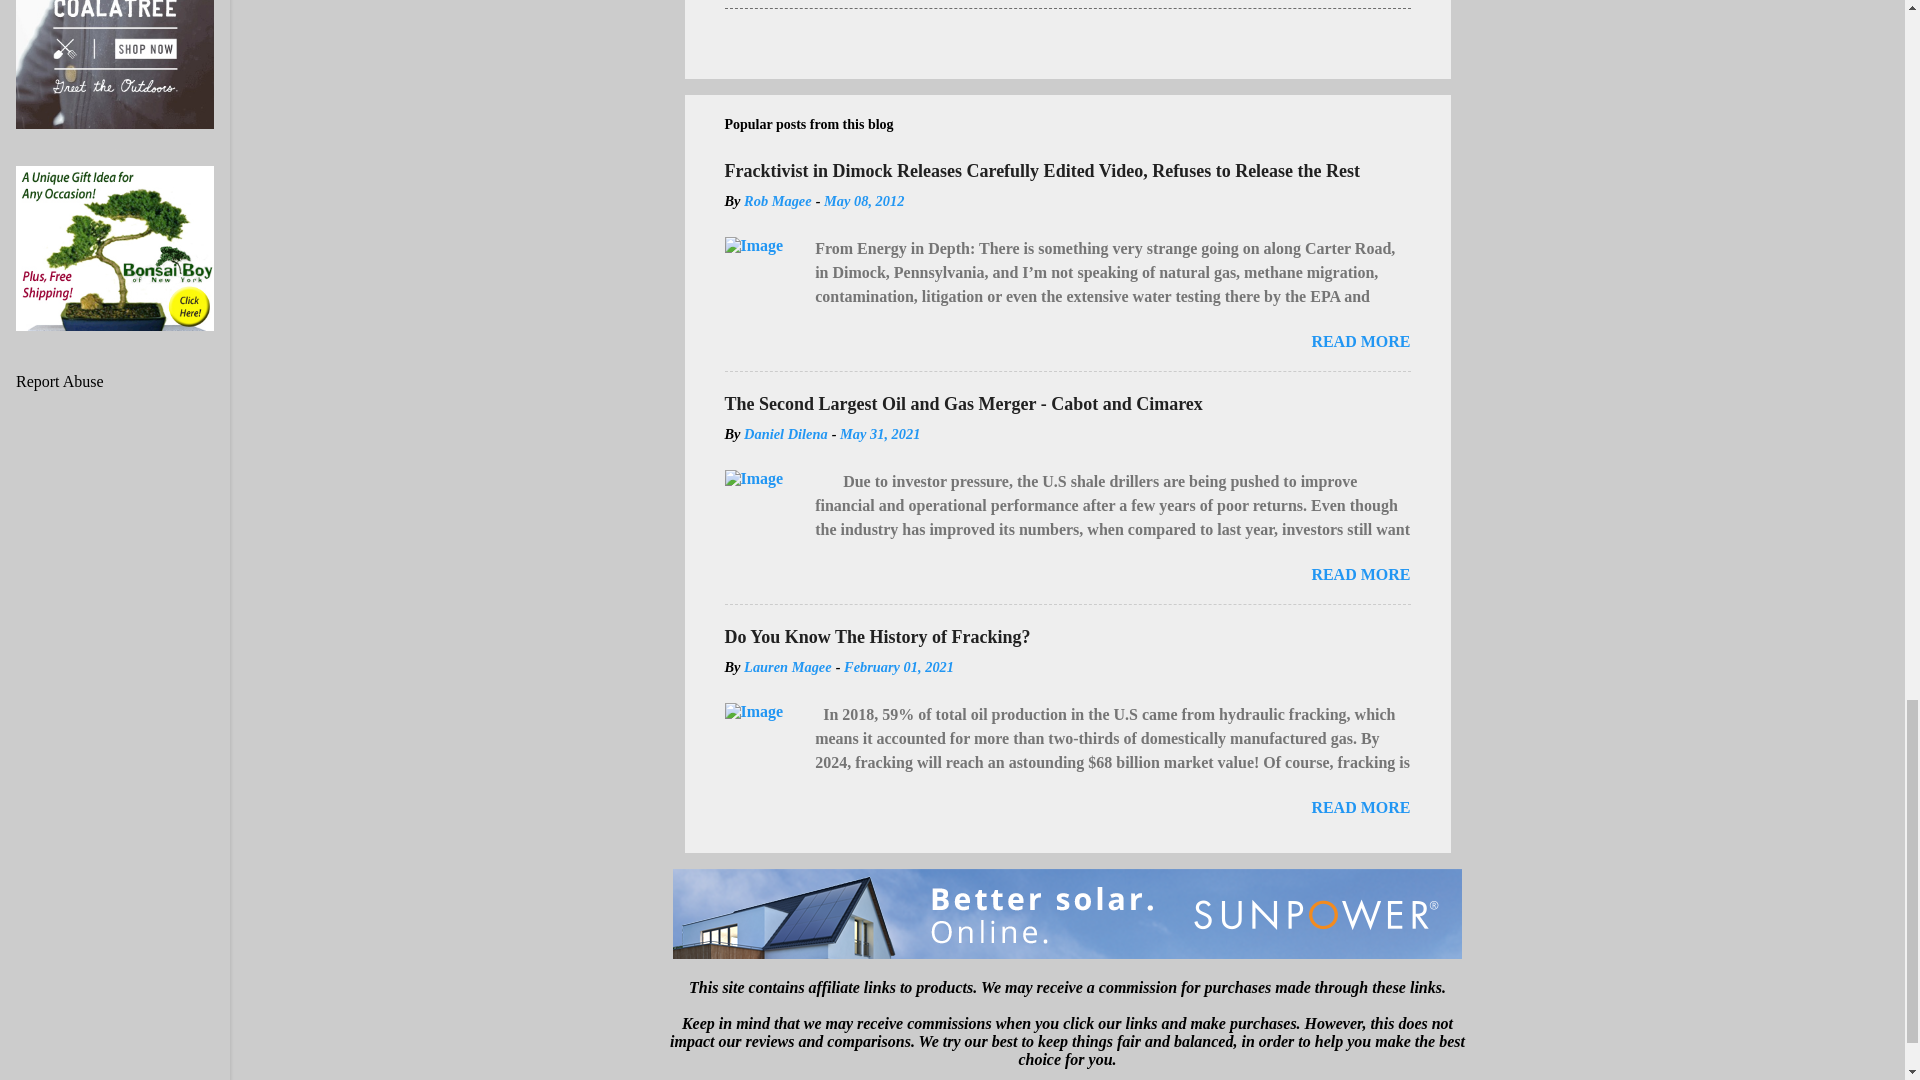 The height and width of the screenshot is (1080, 1920). Describe the element at coordinates (962, 404) in the screenshot. I see `The Second Largest Oil and Gas Merger - Cabot and Cimarex` at that location.